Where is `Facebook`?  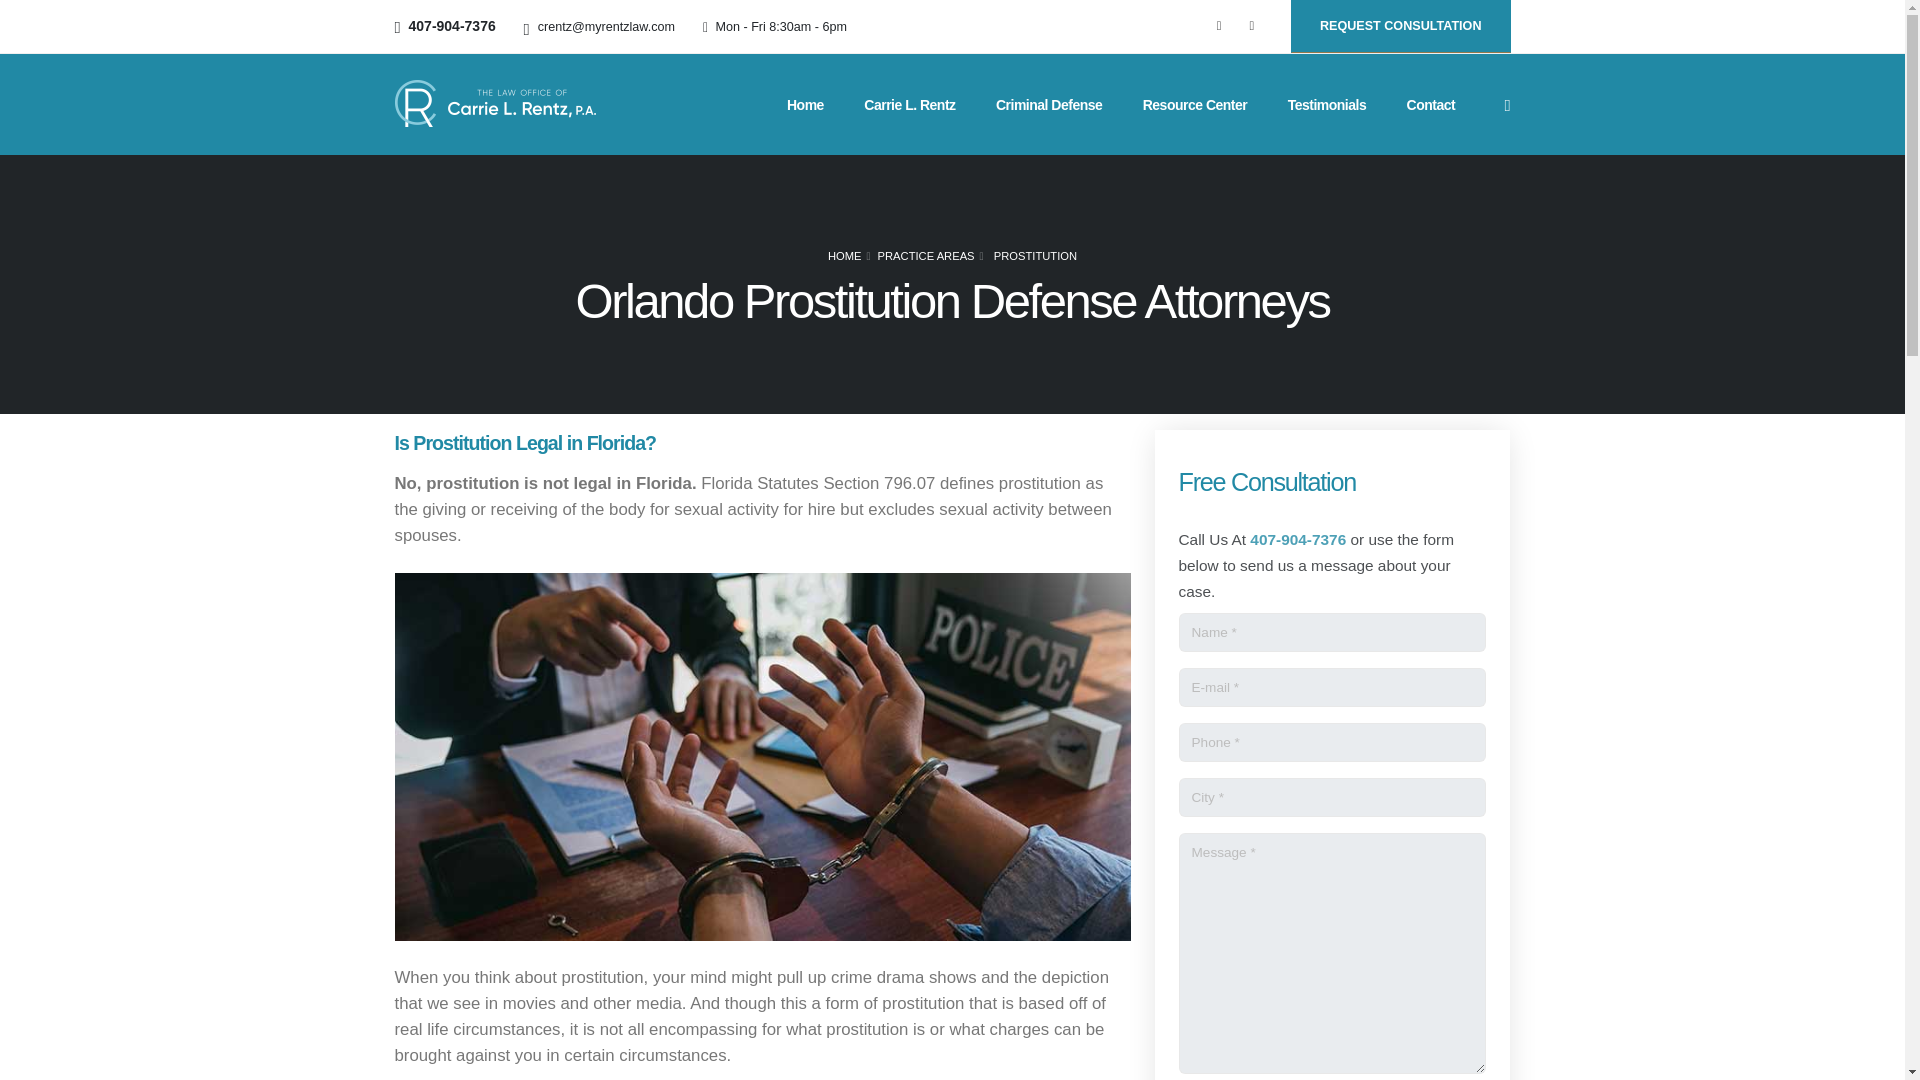 Facebook is located at coordinates (1218, 25).